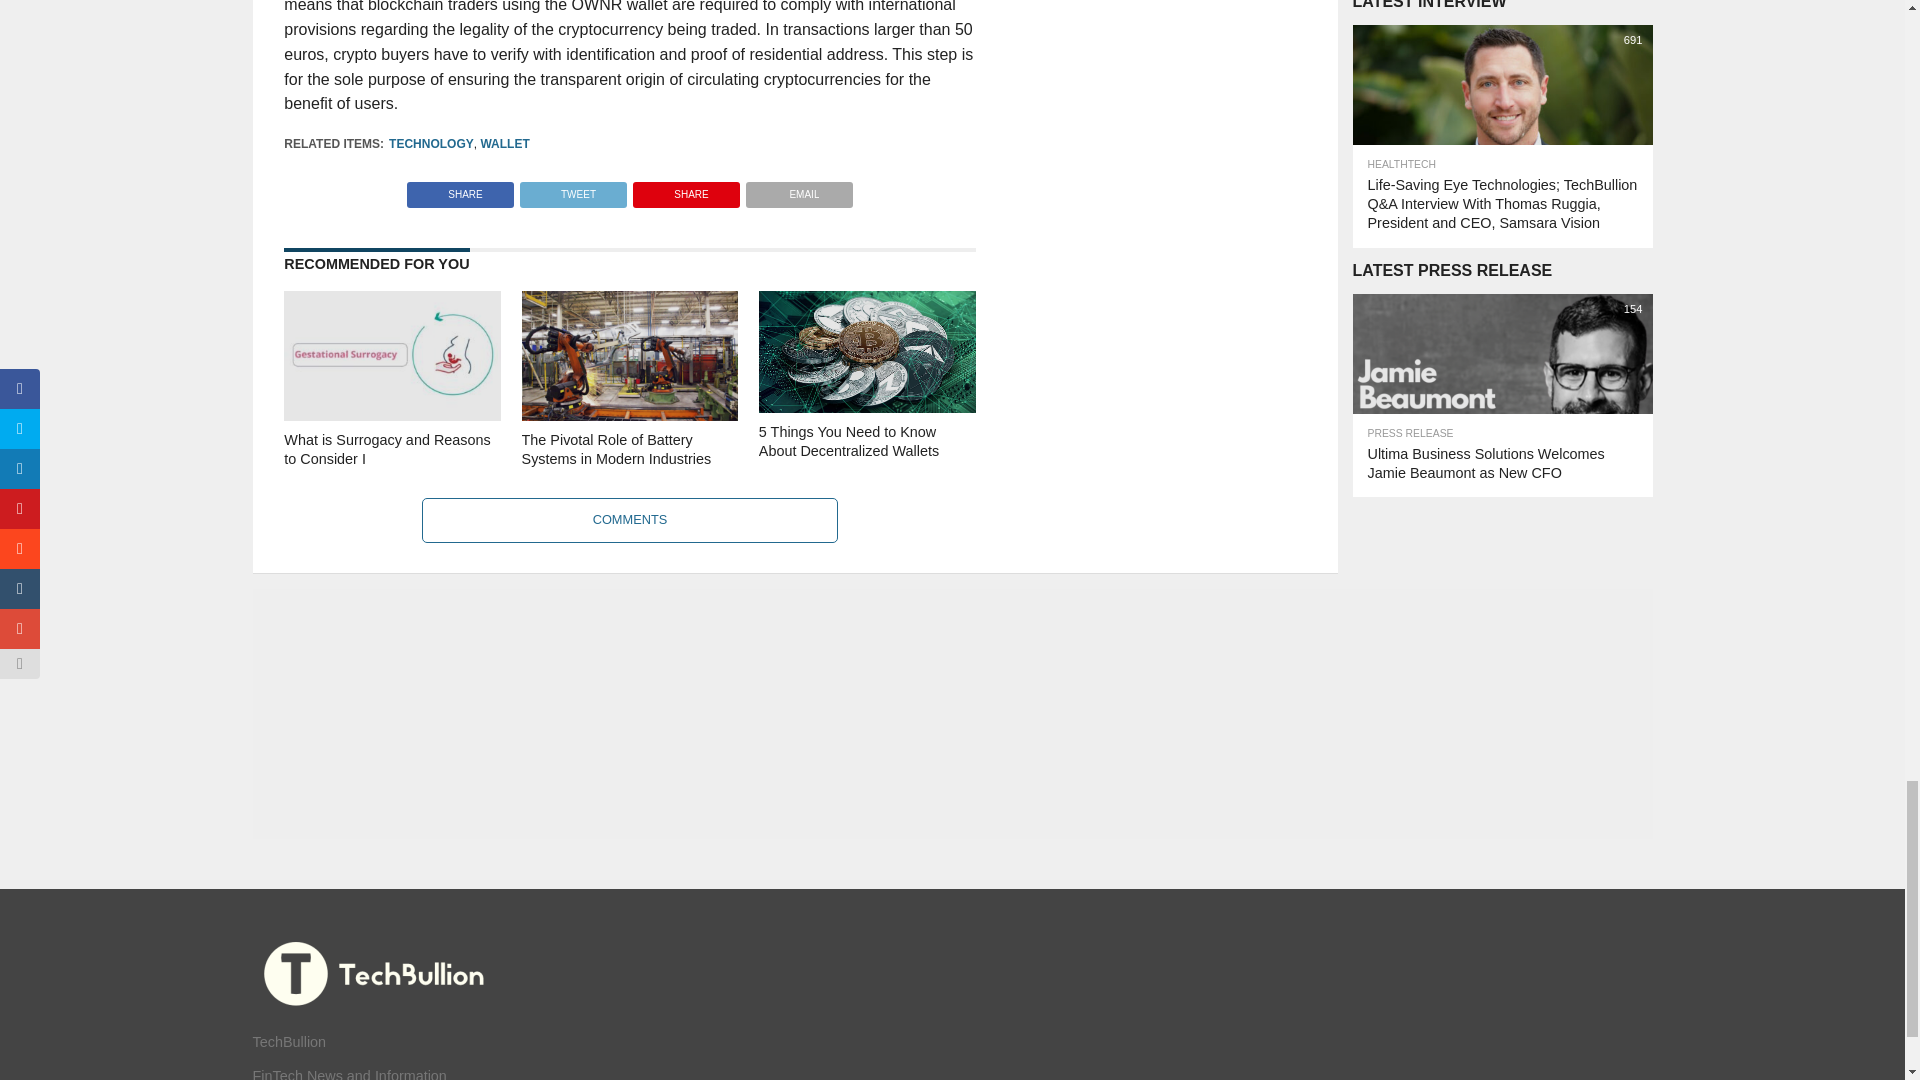 The height and width of the screenshot is (1080, 1920). I want to click on Tweet This Post, so click(572, 189).